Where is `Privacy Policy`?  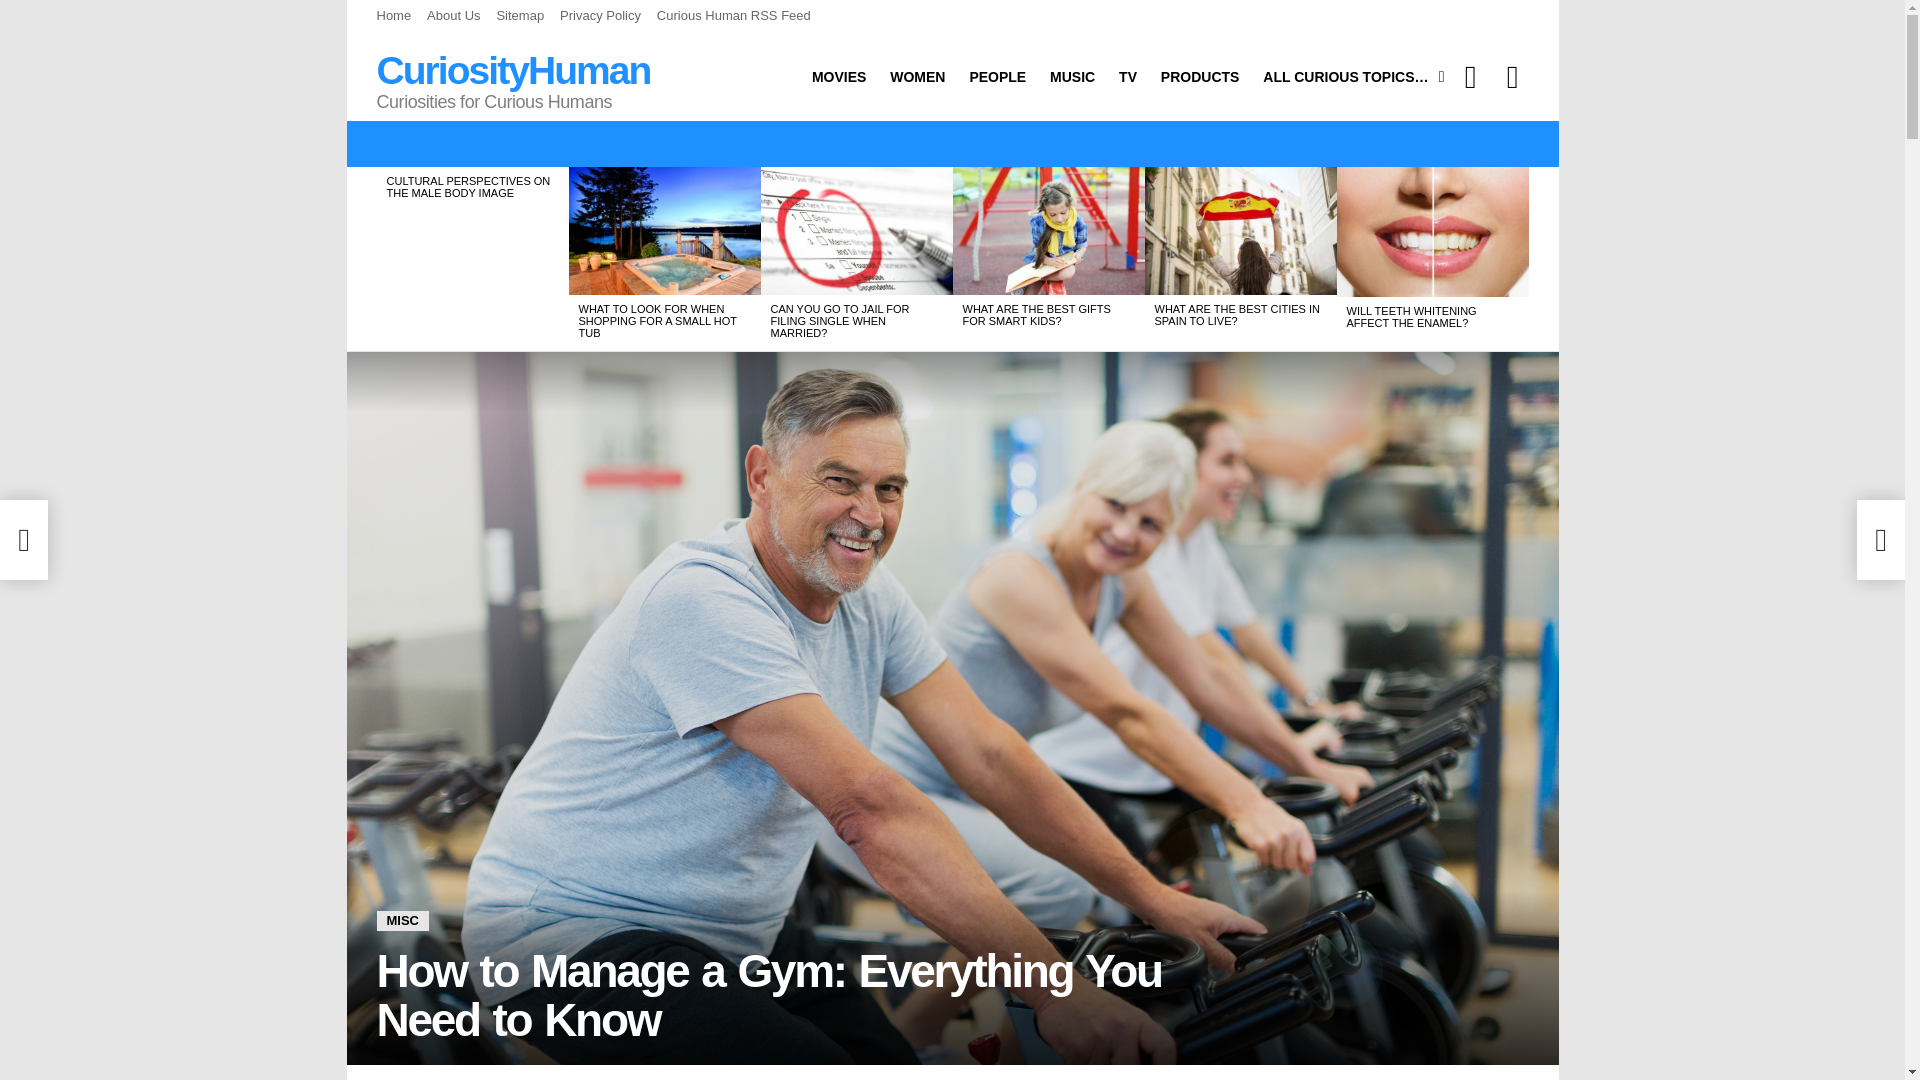
Privacy Policy is located at coordinates (600, 16).